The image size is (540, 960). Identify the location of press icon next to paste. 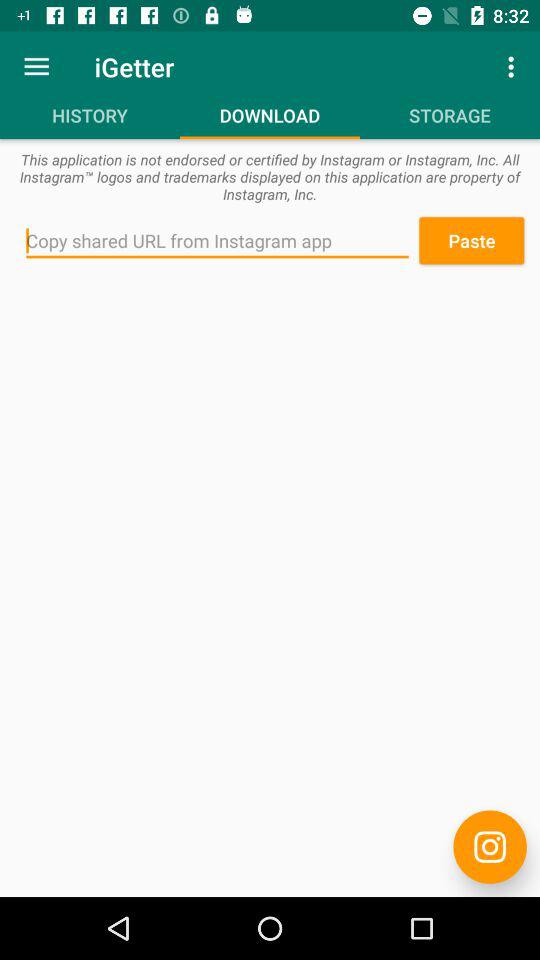
(217, 241).